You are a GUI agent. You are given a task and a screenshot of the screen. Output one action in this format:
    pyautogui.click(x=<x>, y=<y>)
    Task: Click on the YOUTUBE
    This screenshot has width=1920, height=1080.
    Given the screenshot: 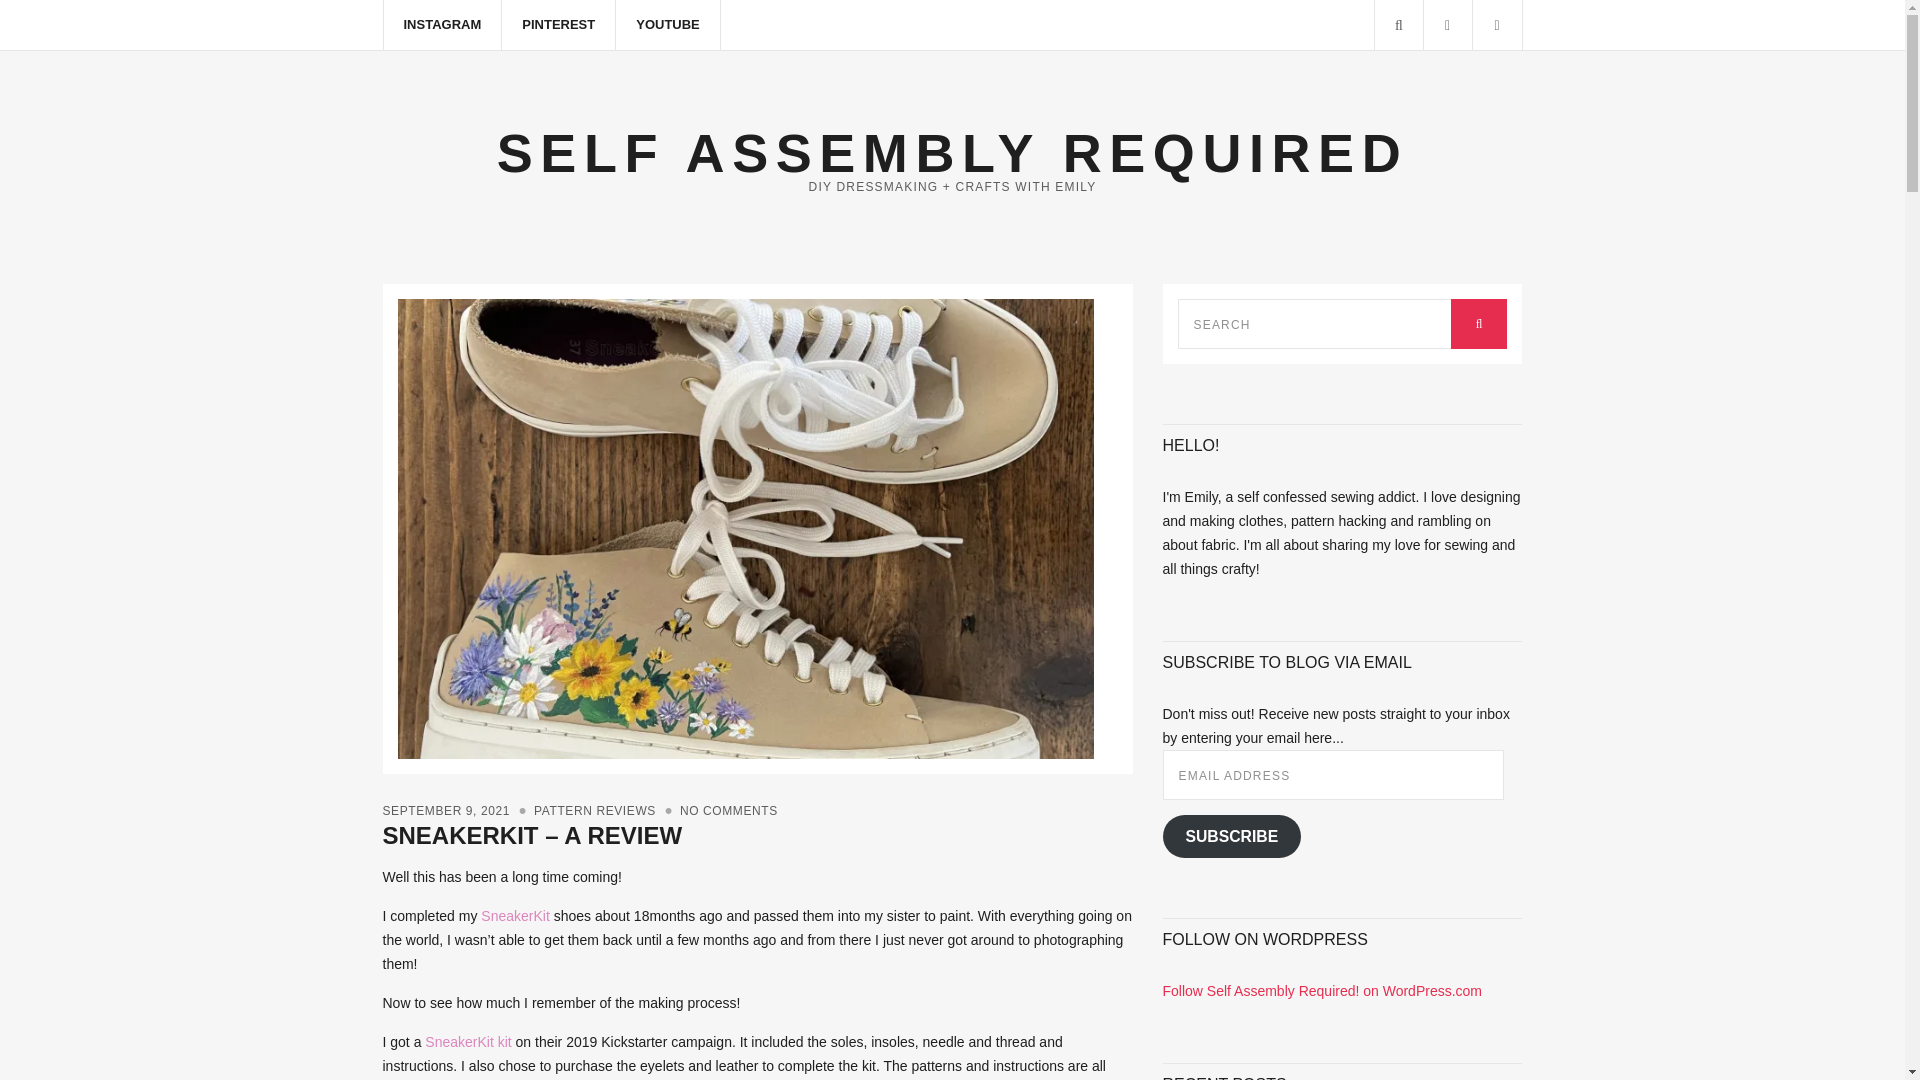 What is the action you would take?
    pyautogui.click(x=668, y=24)
    